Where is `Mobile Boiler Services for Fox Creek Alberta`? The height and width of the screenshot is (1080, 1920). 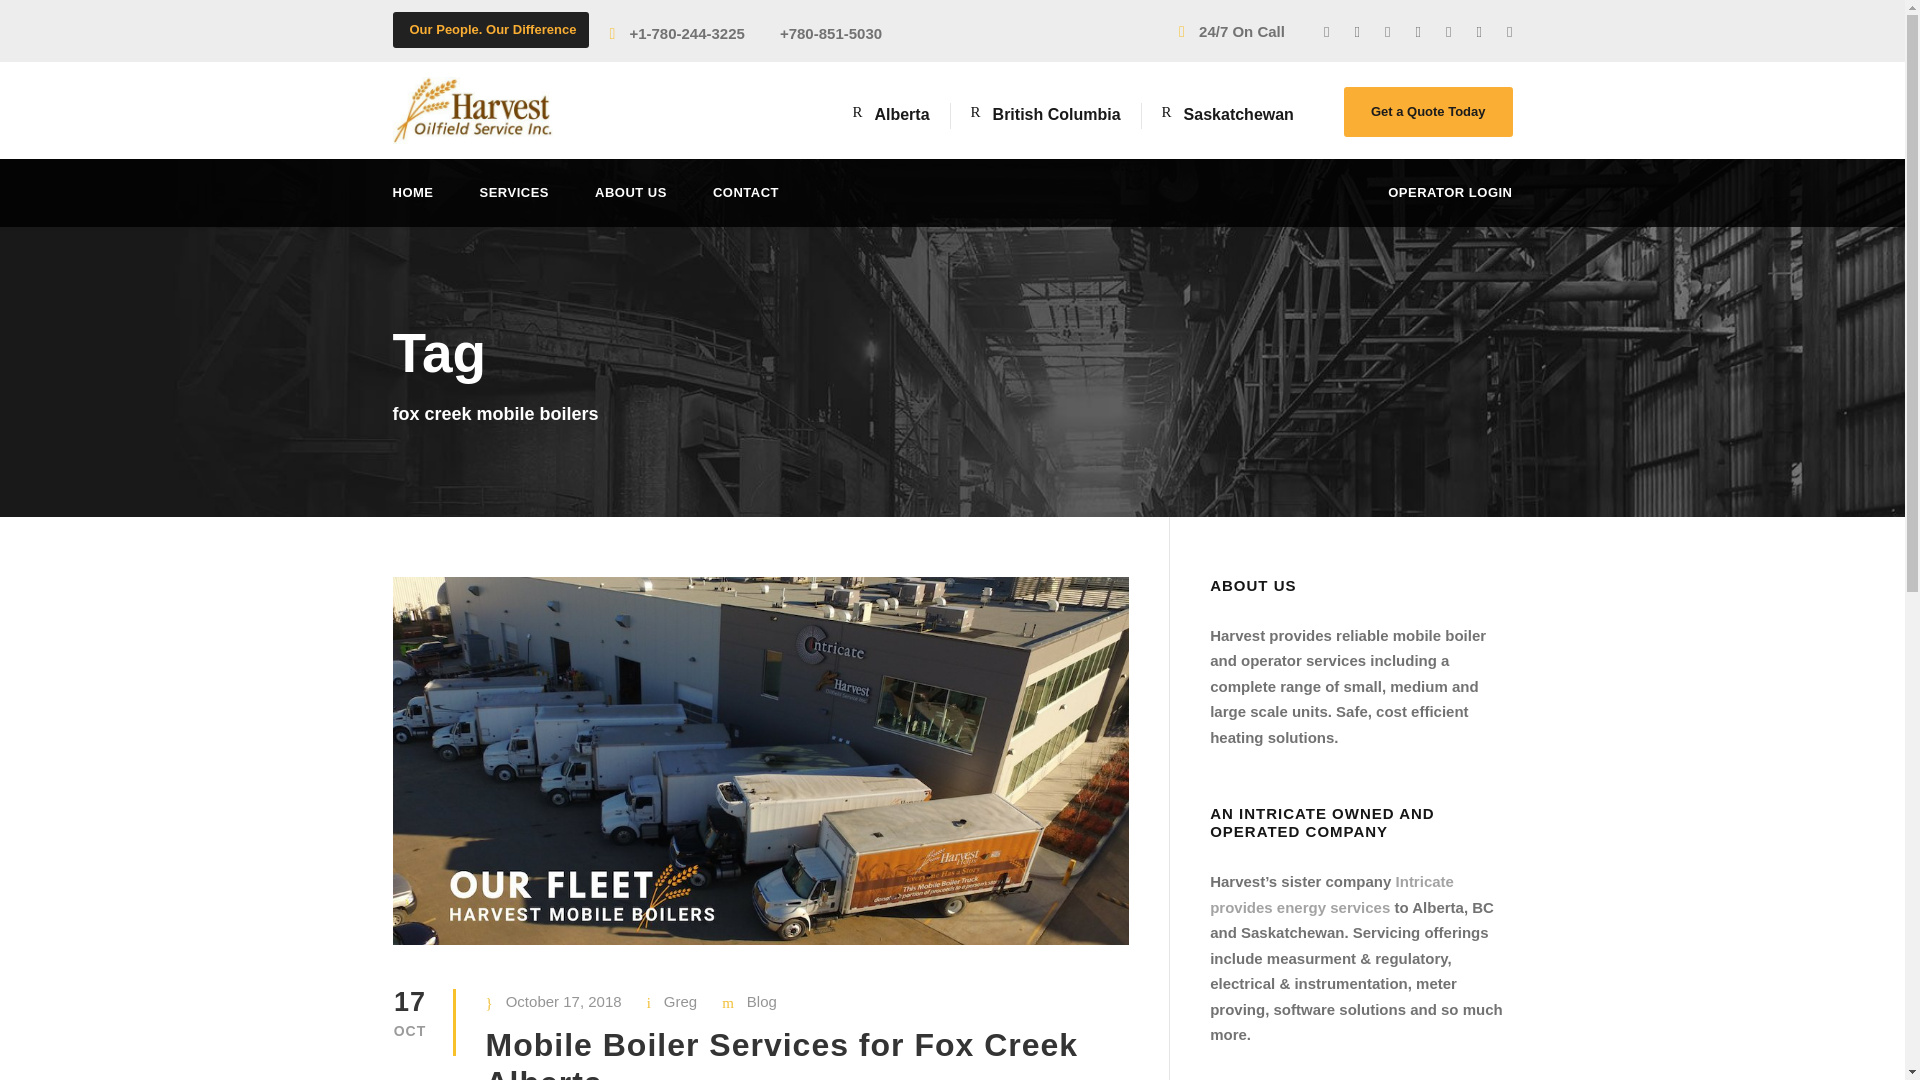
Mobile Boiler Services for Fox Creek Alberta is located at coordinates (782, 1054).